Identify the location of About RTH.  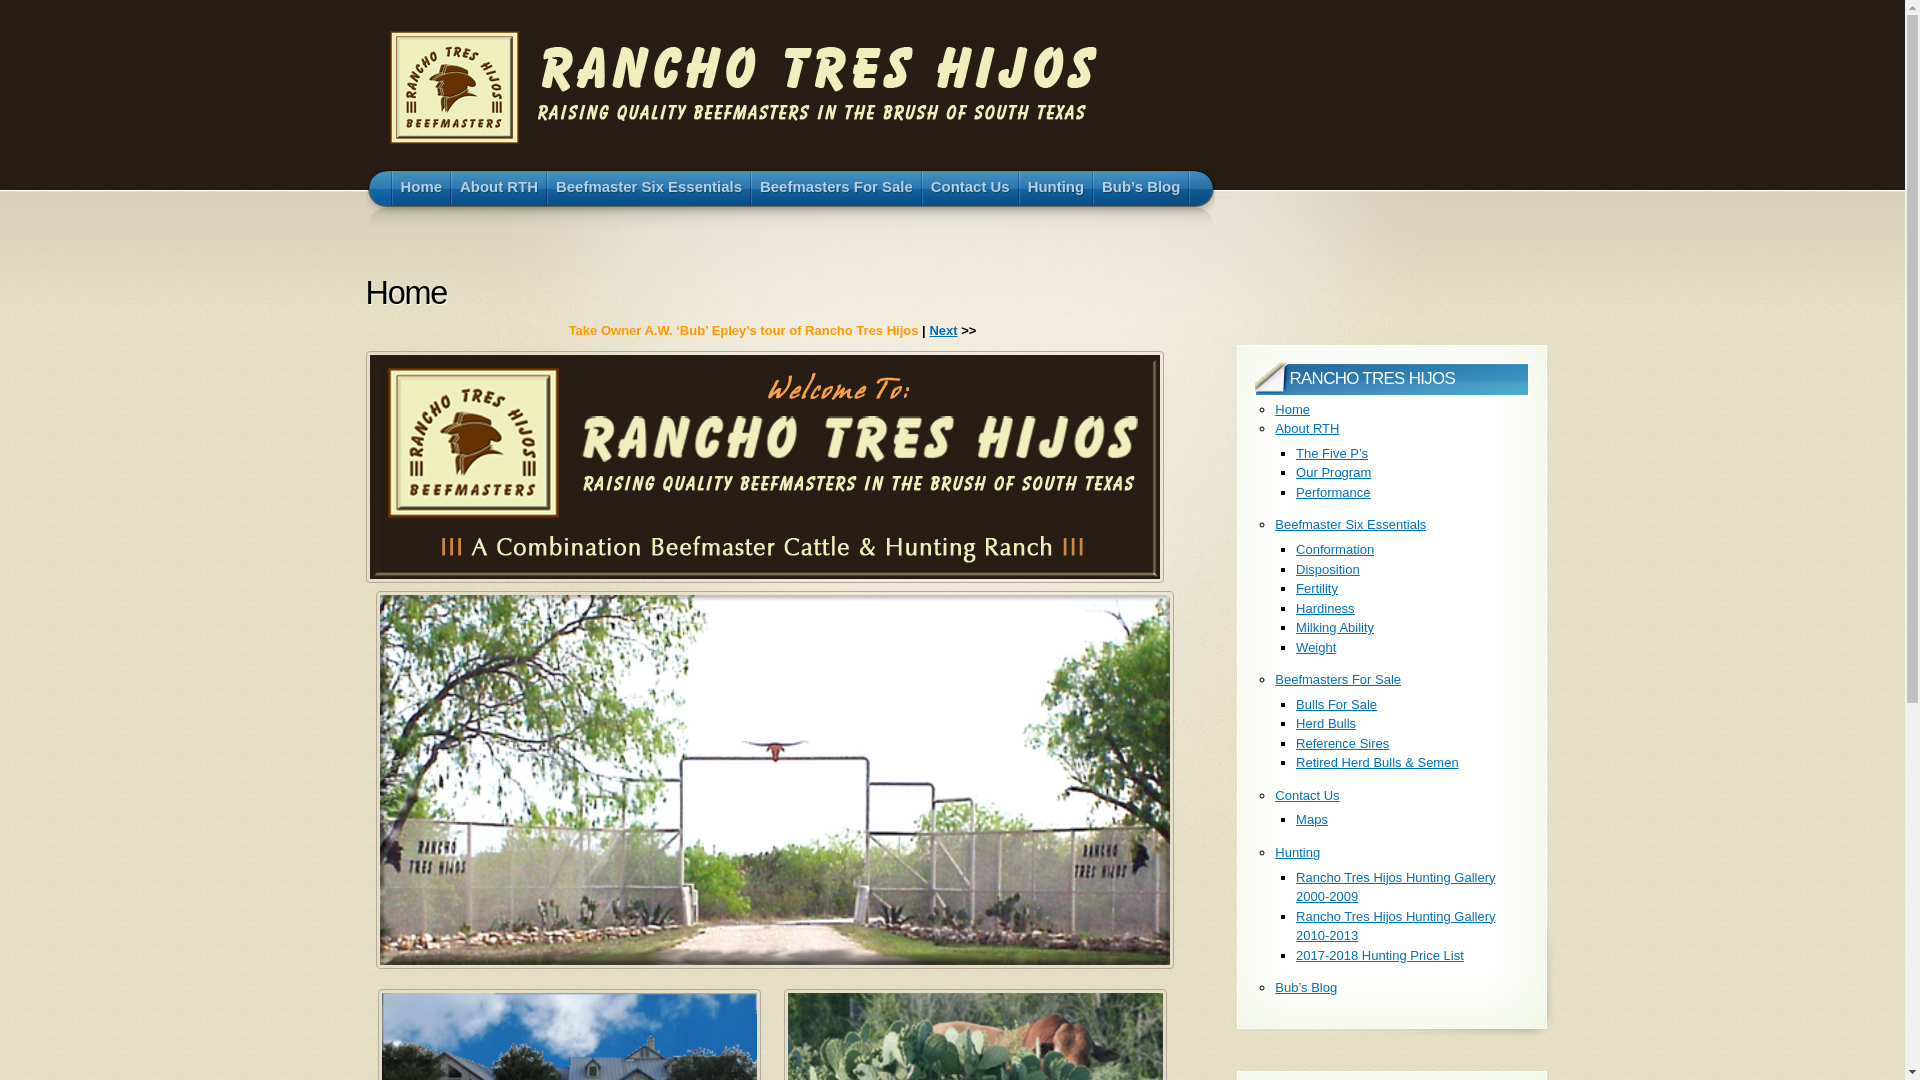
(1307, 428).